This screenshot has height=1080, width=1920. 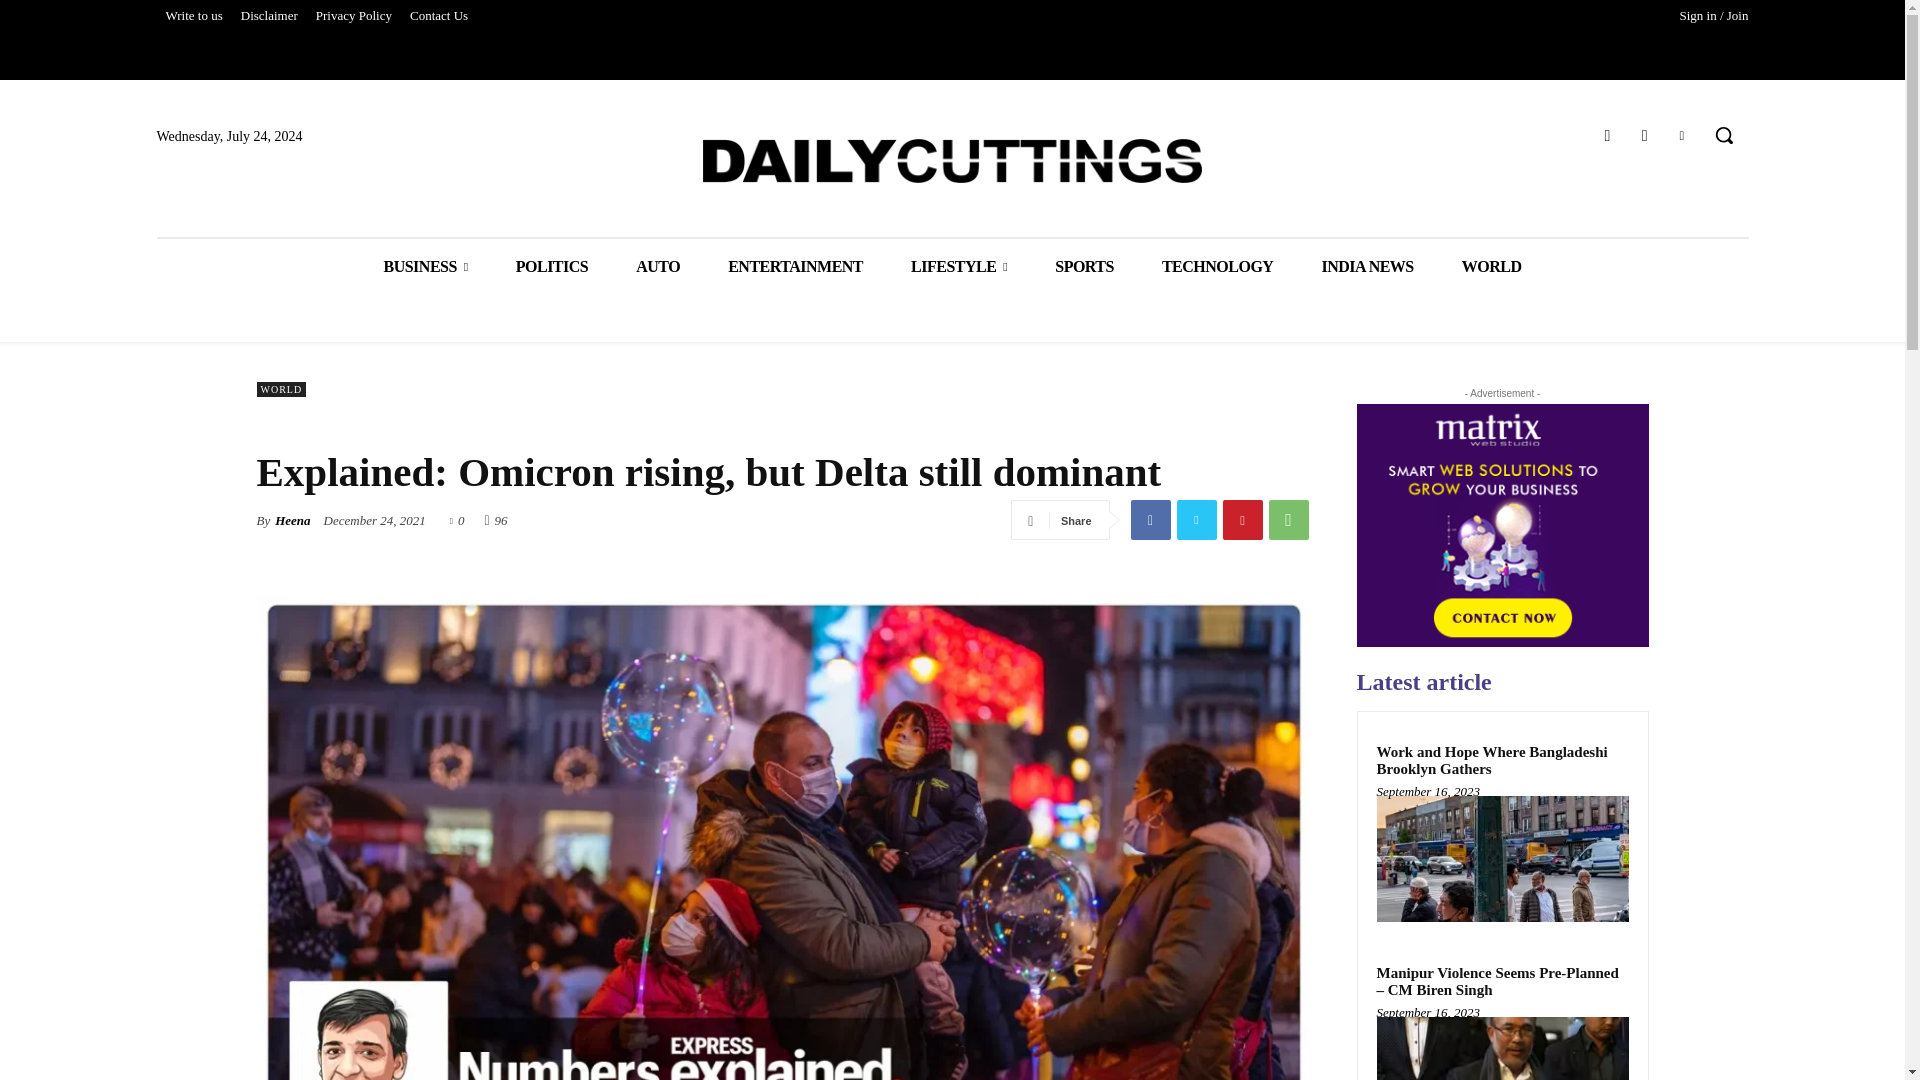 I want to click on Twitter, so click(x=1195, y=520).